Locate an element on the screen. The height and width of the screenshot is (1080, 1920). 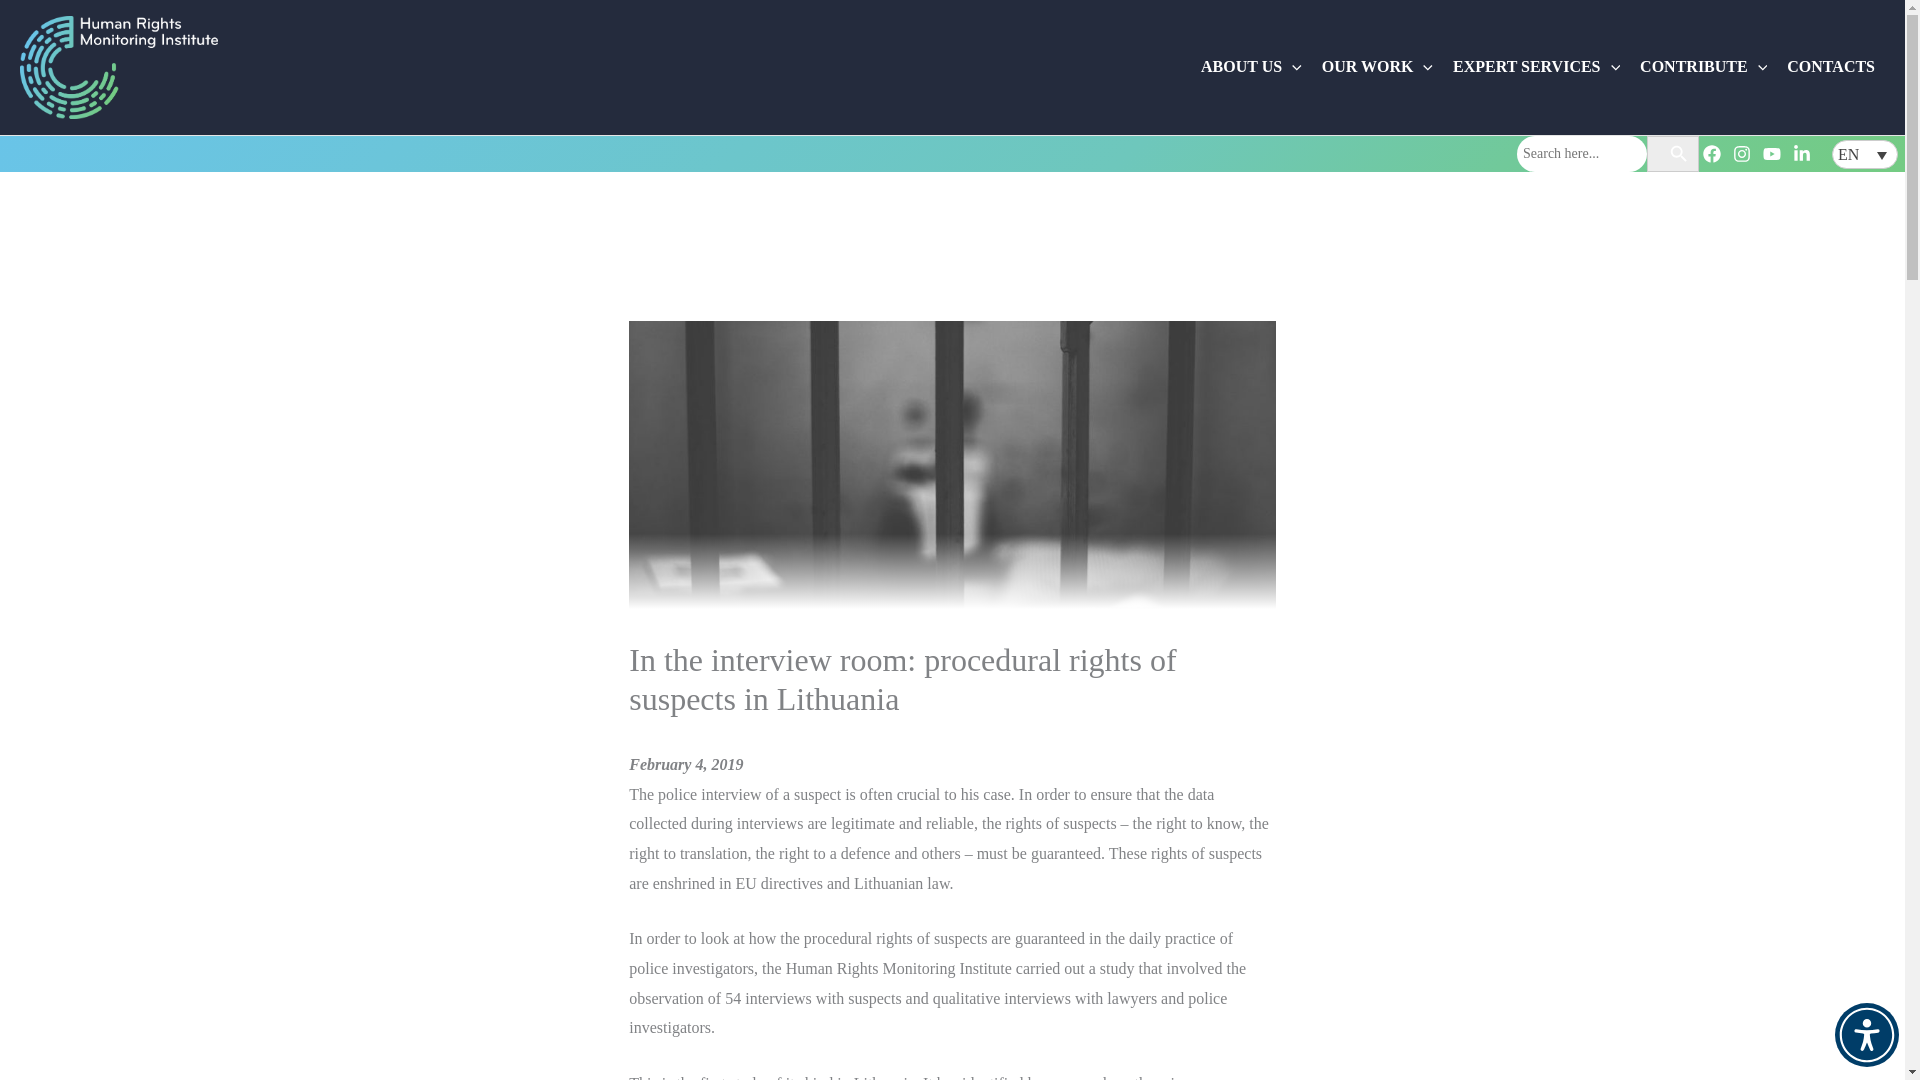
CONTRIBUTE is located at coordinates (1704, 66).